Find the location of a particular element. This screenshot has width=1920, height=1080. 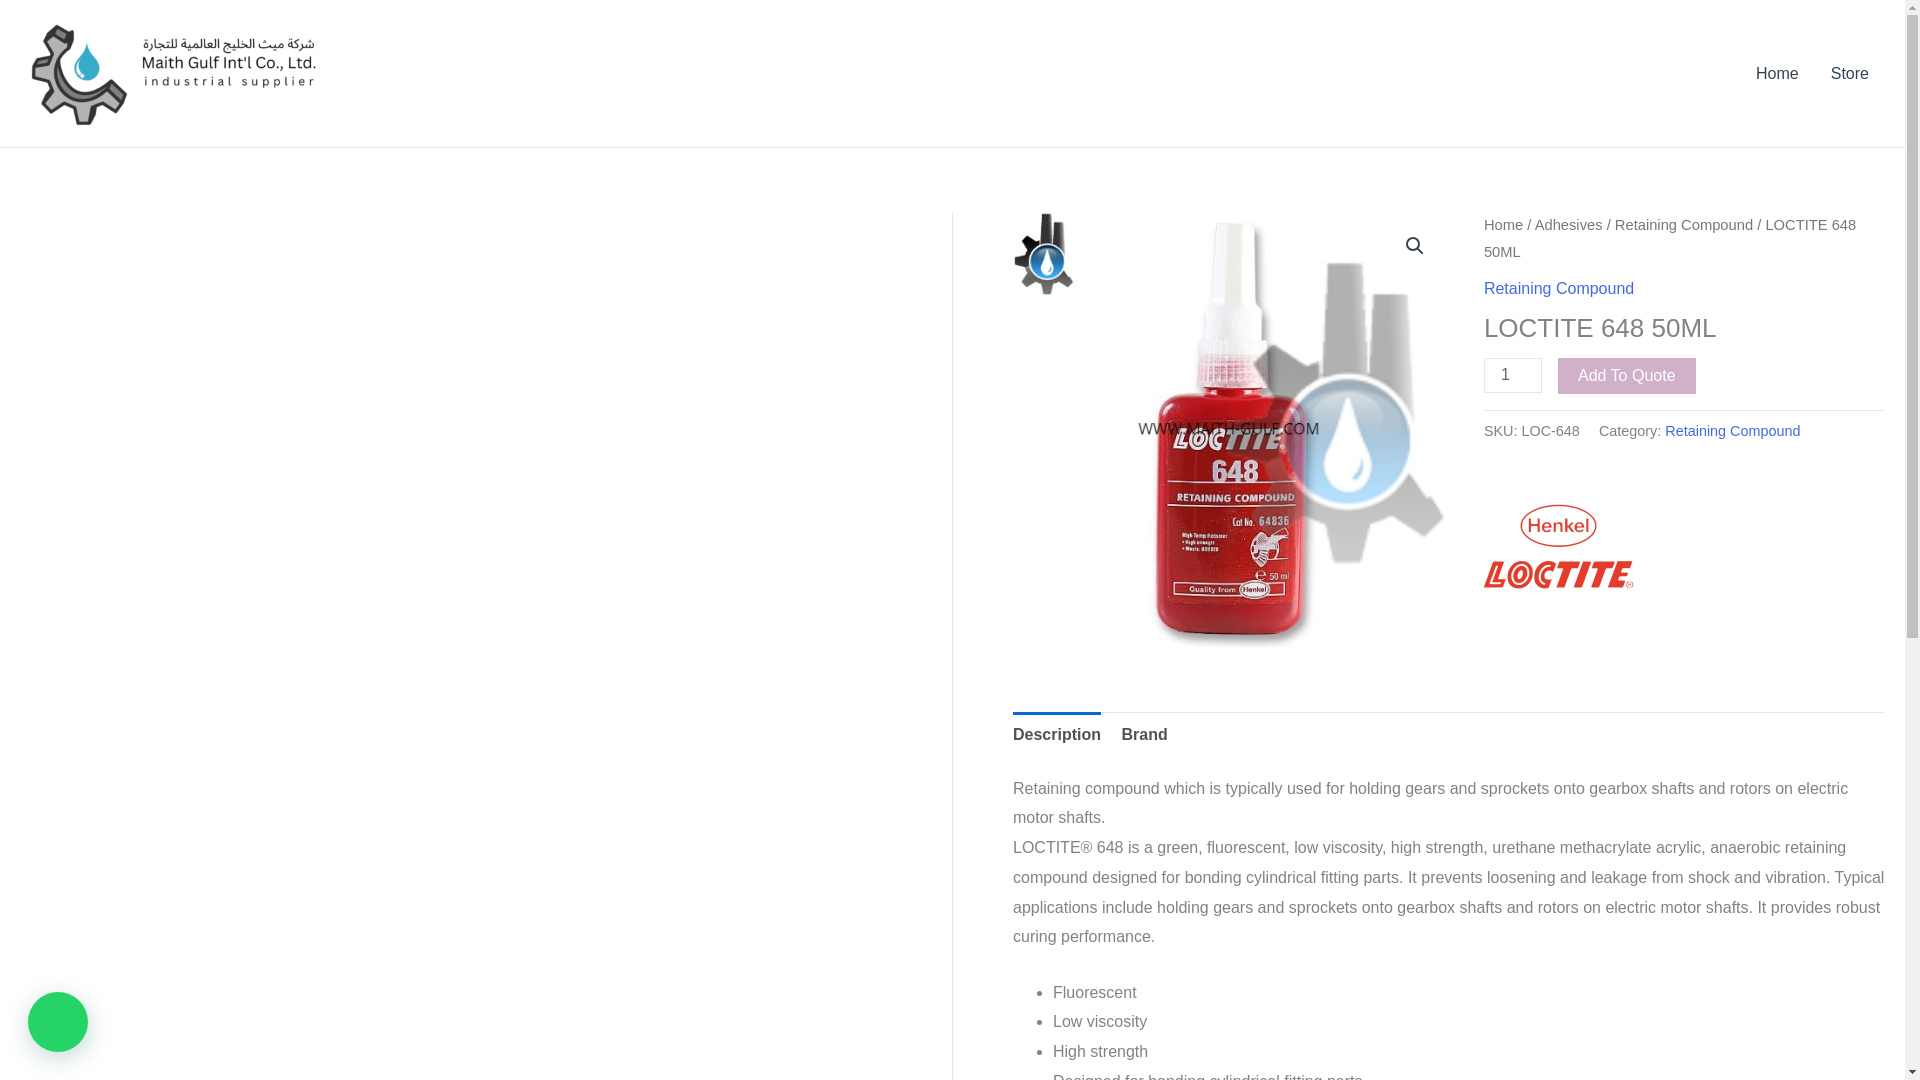

Retaining Compound is located at coordinates (1558, 288).